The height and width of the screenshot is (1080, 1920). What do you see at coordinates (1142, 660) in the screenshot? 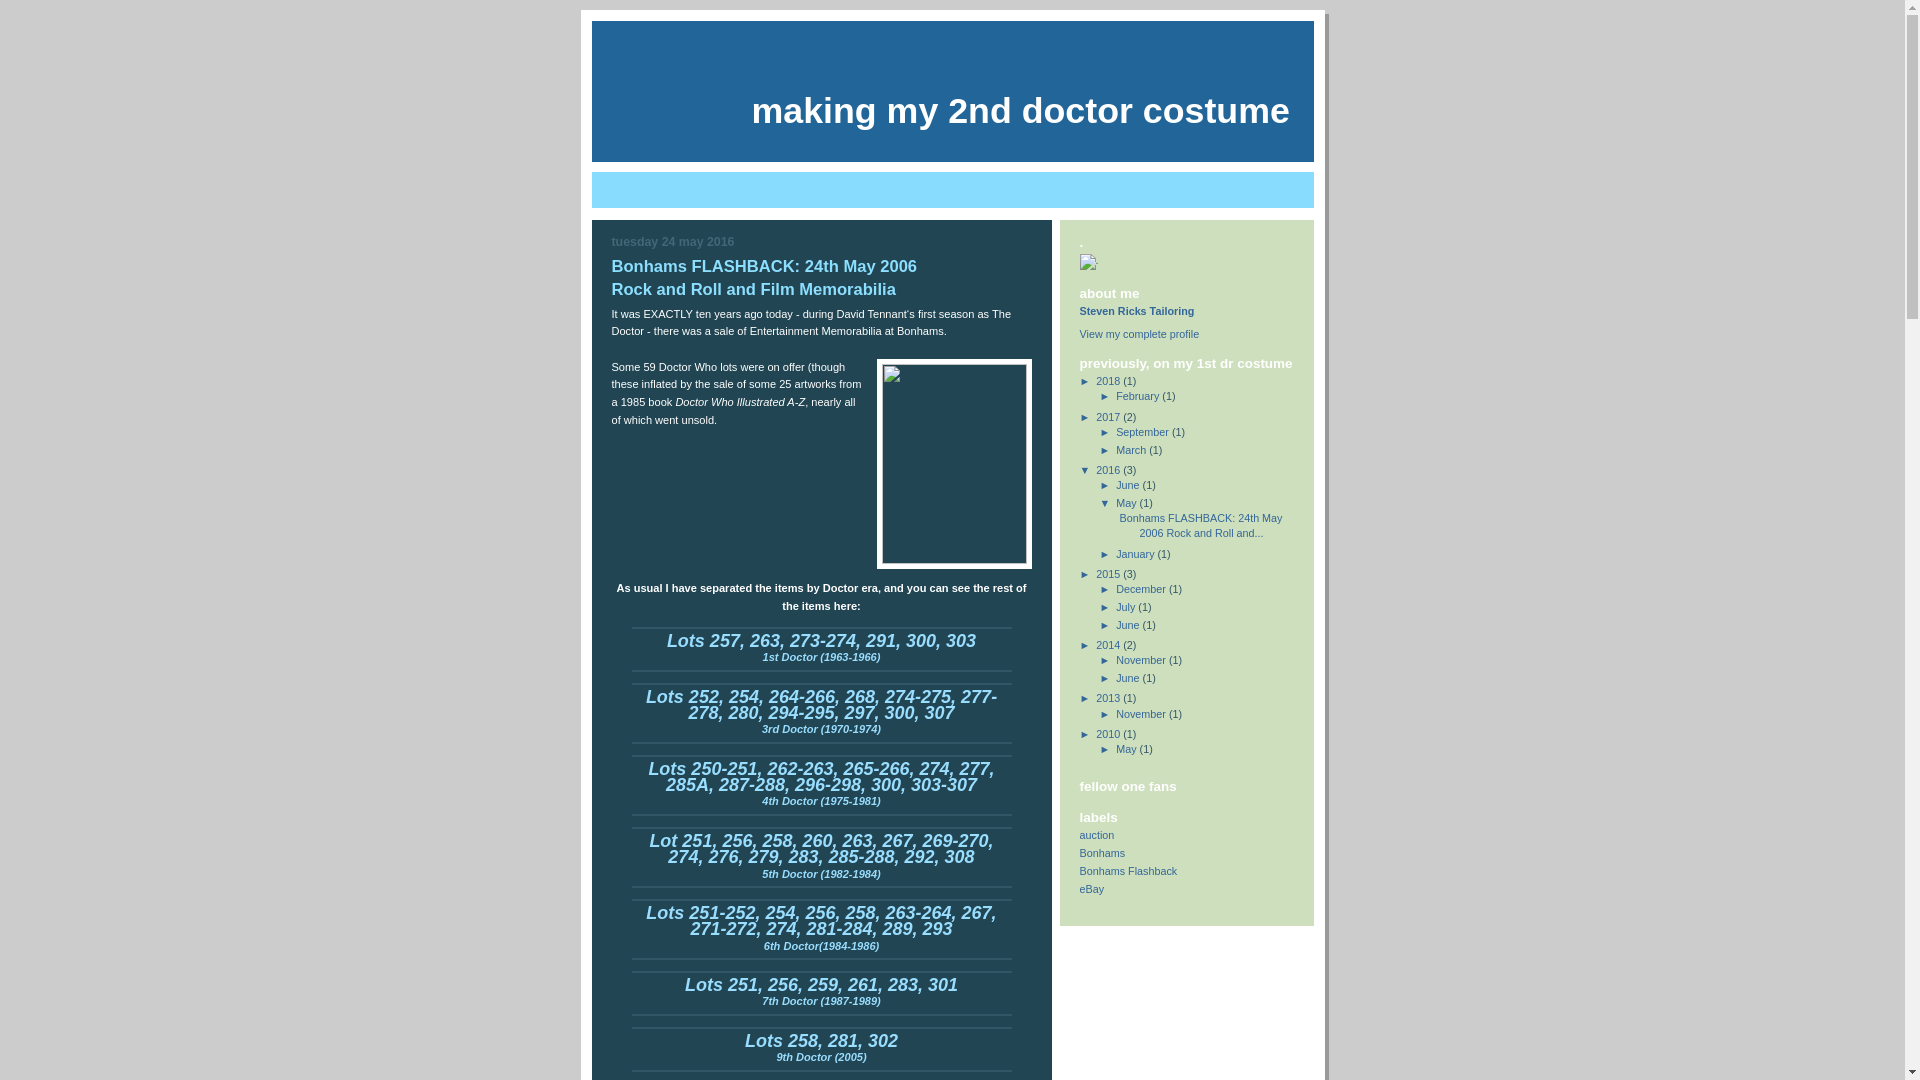
I see `November` at bounding box center [1142, 660].